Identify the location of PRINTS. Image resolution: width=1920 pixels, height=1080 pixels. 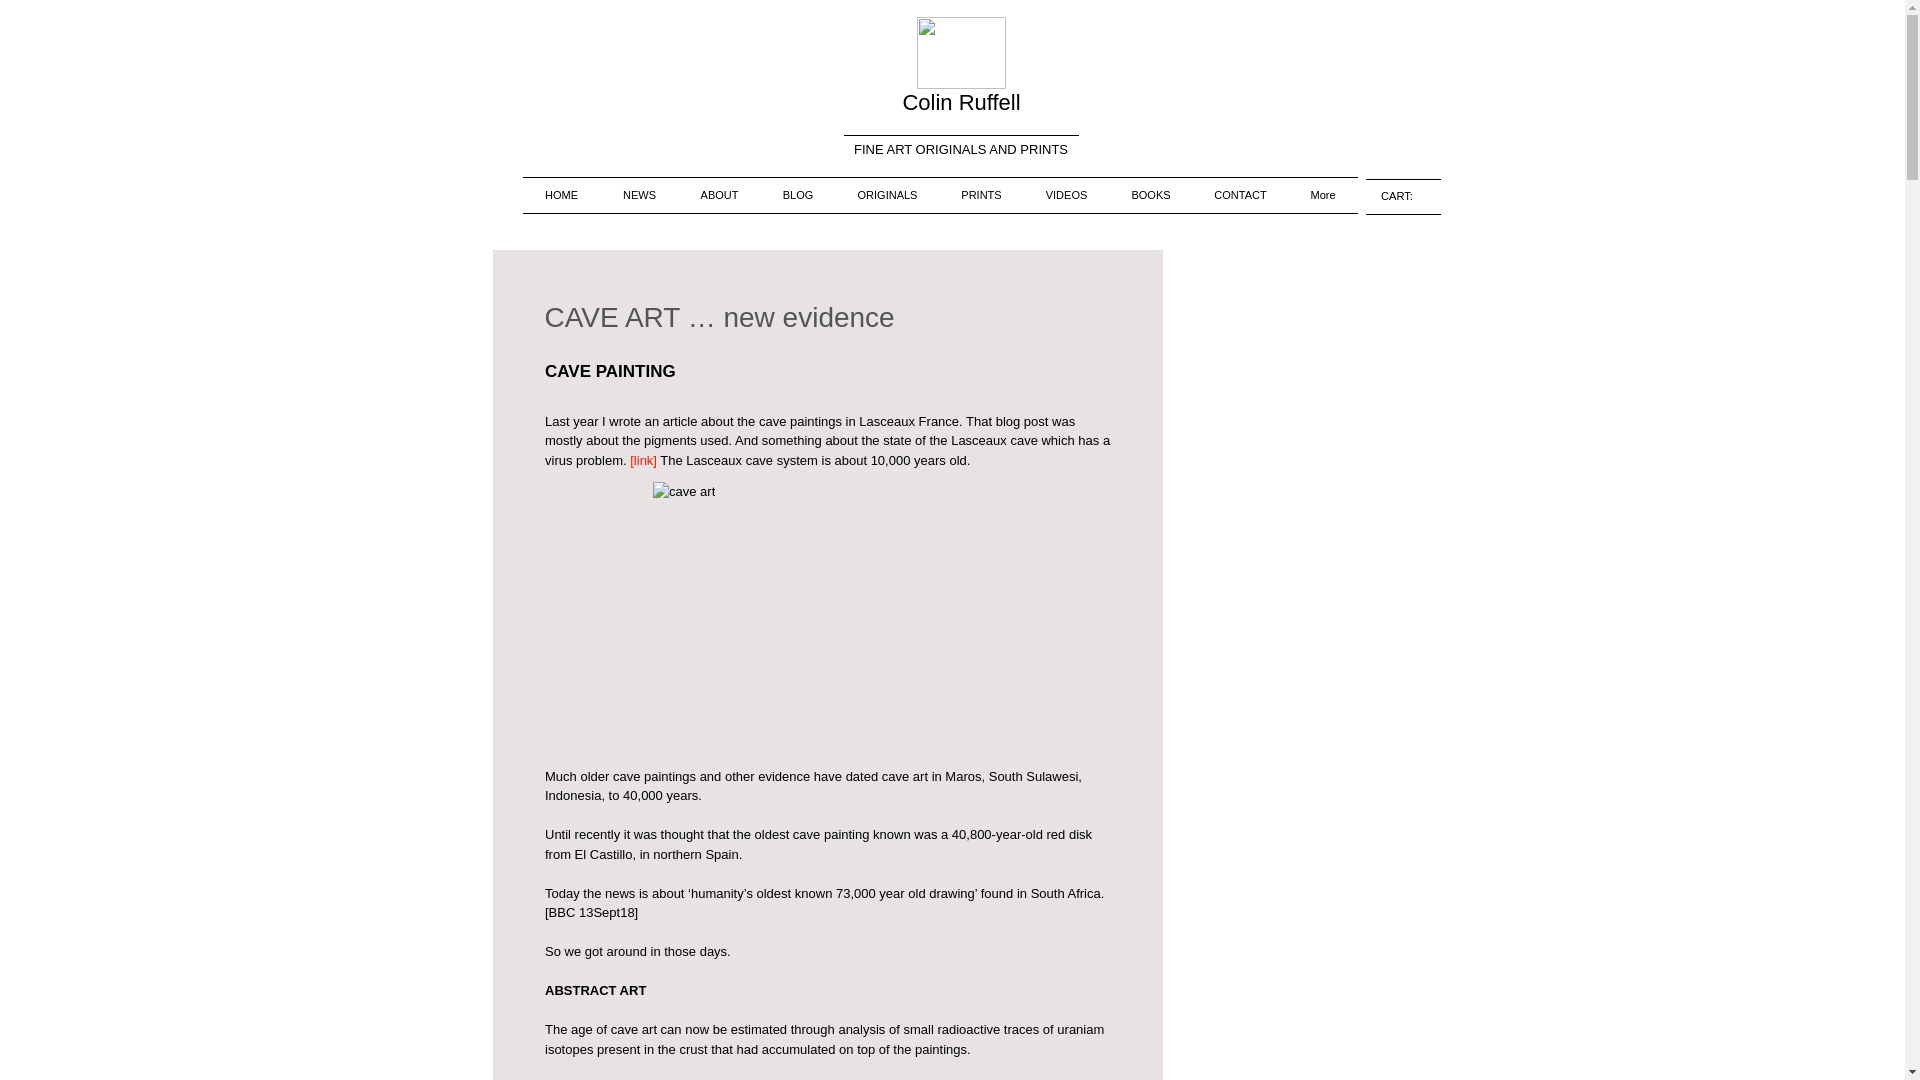
(982, 195).